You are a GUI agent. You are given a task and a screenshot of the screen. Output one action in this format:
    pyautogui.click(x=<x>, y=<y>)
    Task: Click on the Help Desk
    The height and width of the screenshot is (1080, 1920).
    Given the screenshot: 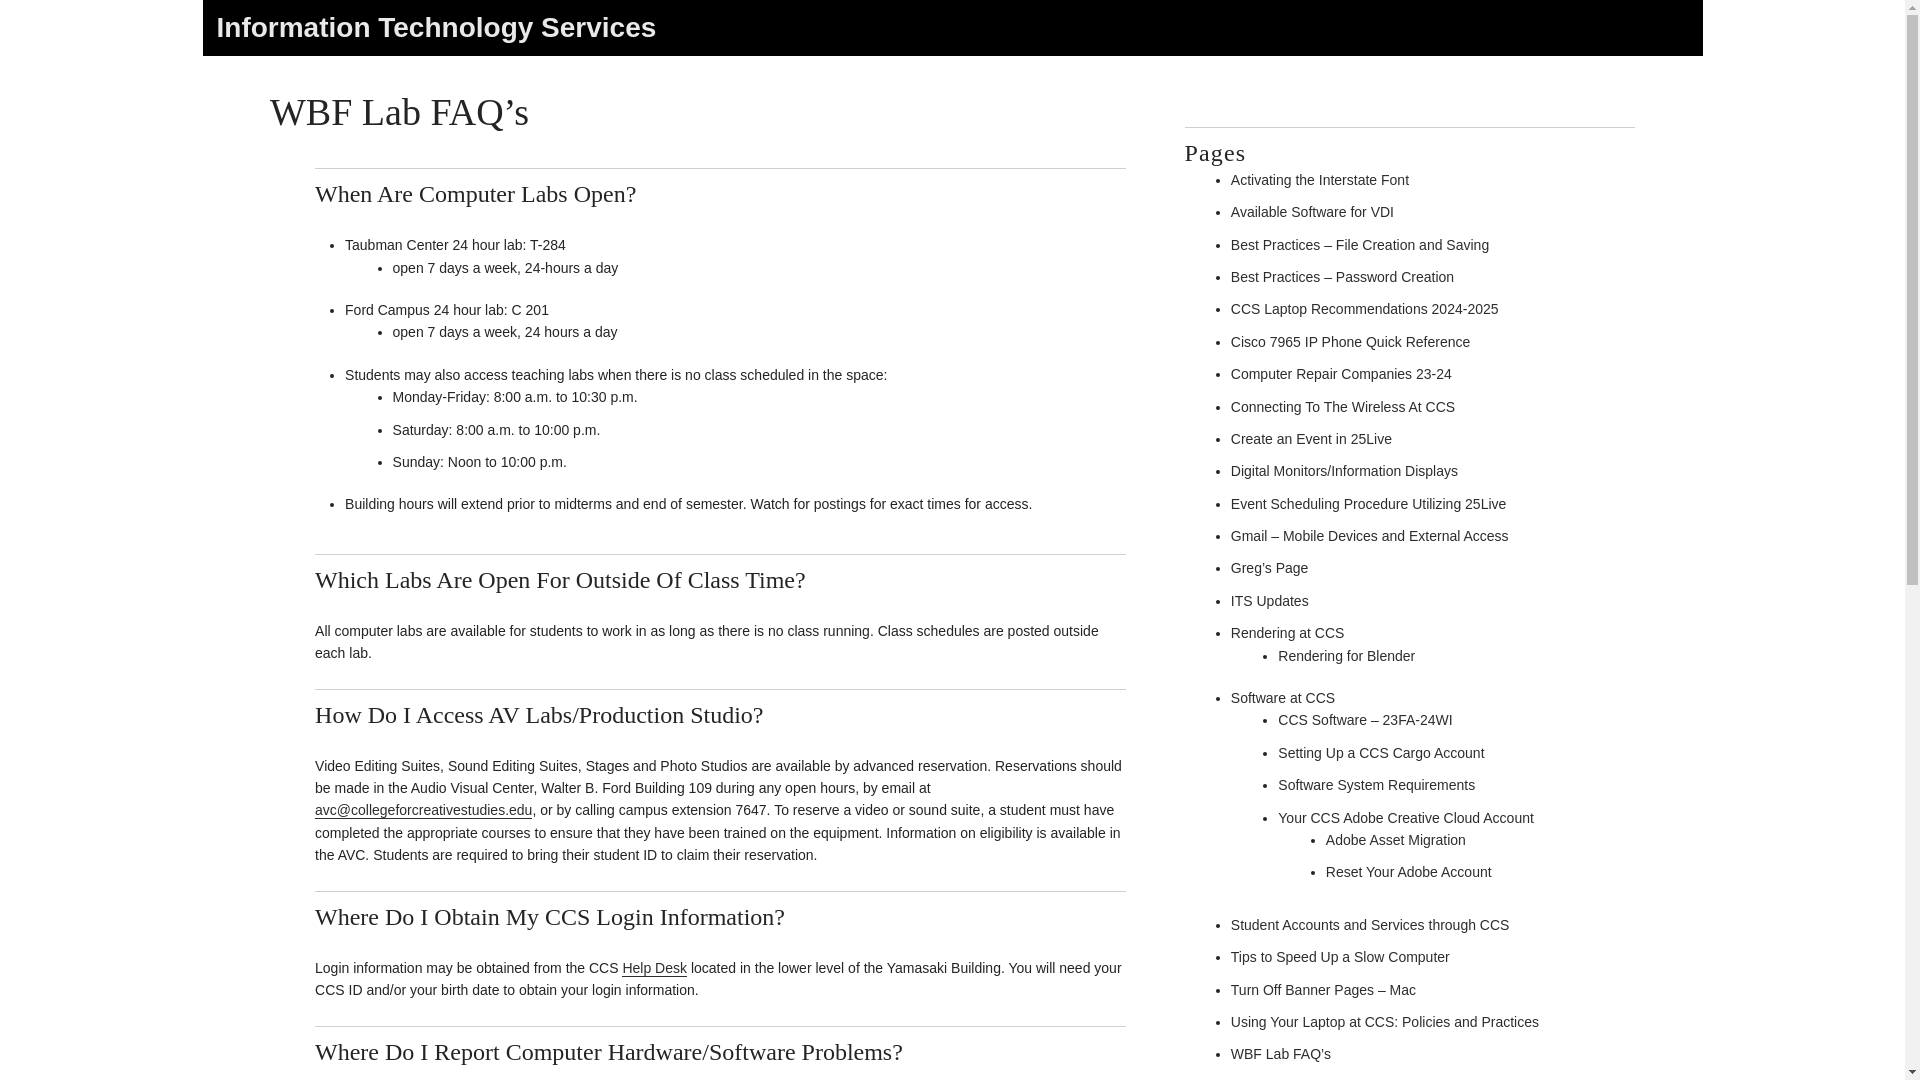 What is the action you would take?
    pyautogui.click(x=654, y=968)
    